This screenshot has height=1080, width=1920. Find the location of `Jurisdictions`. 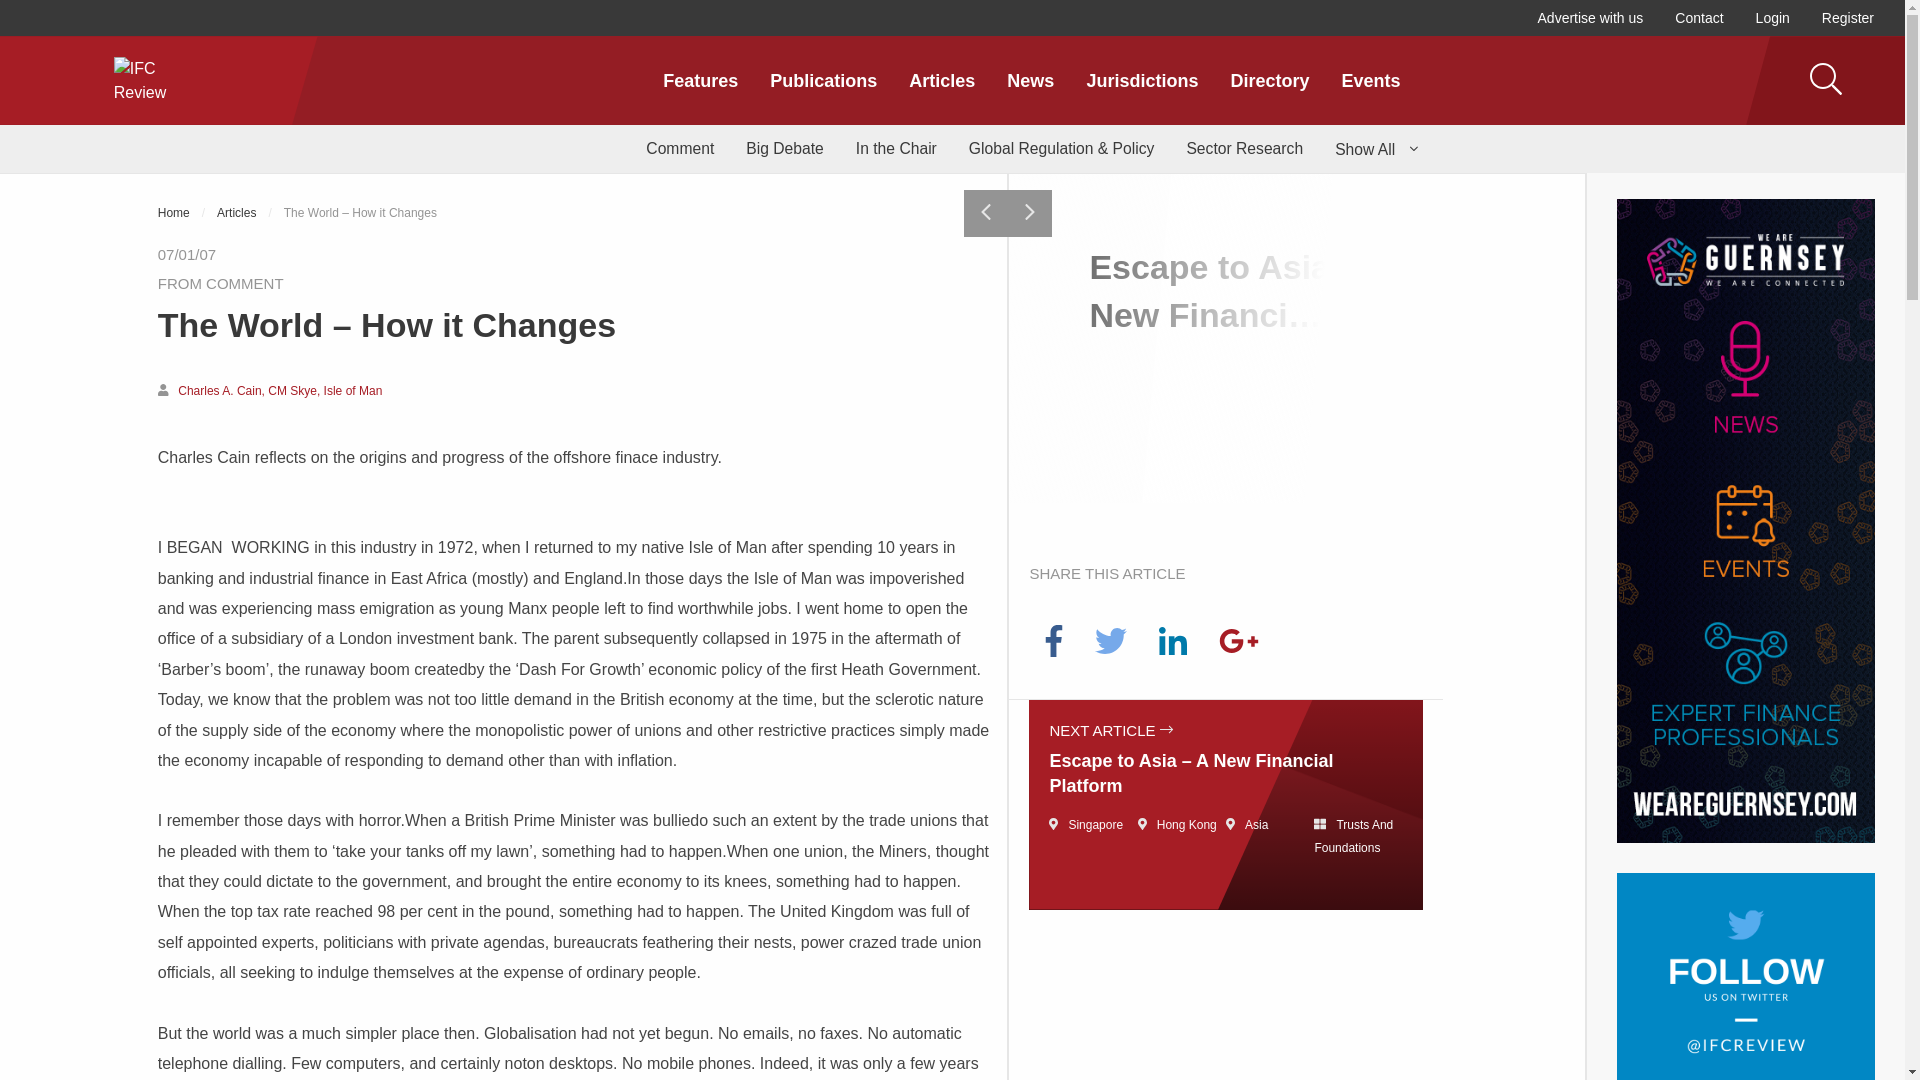

Jurisdictions is located at coordinates (1141, 80).